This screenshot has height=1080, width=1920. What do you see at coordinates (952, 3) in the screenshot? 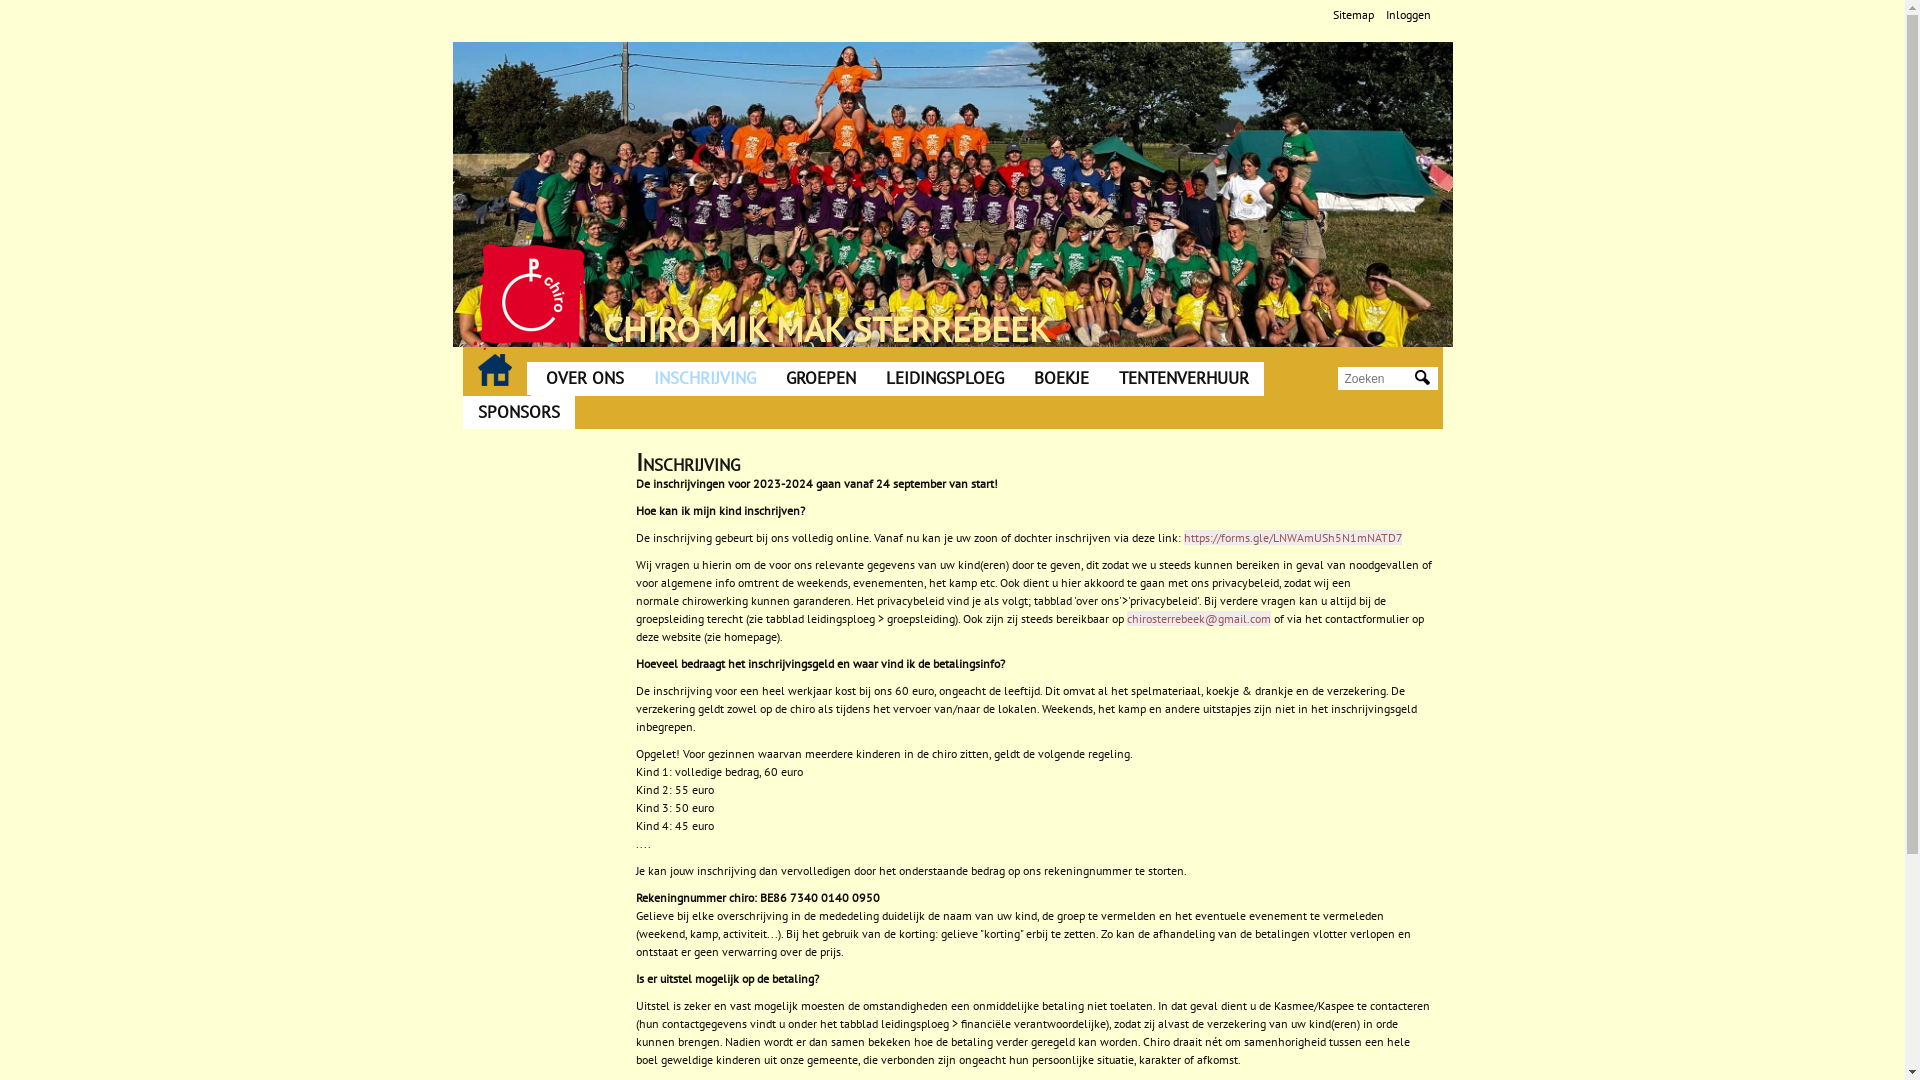
I see `Jump to navigation` at bounding box center [952, 3].